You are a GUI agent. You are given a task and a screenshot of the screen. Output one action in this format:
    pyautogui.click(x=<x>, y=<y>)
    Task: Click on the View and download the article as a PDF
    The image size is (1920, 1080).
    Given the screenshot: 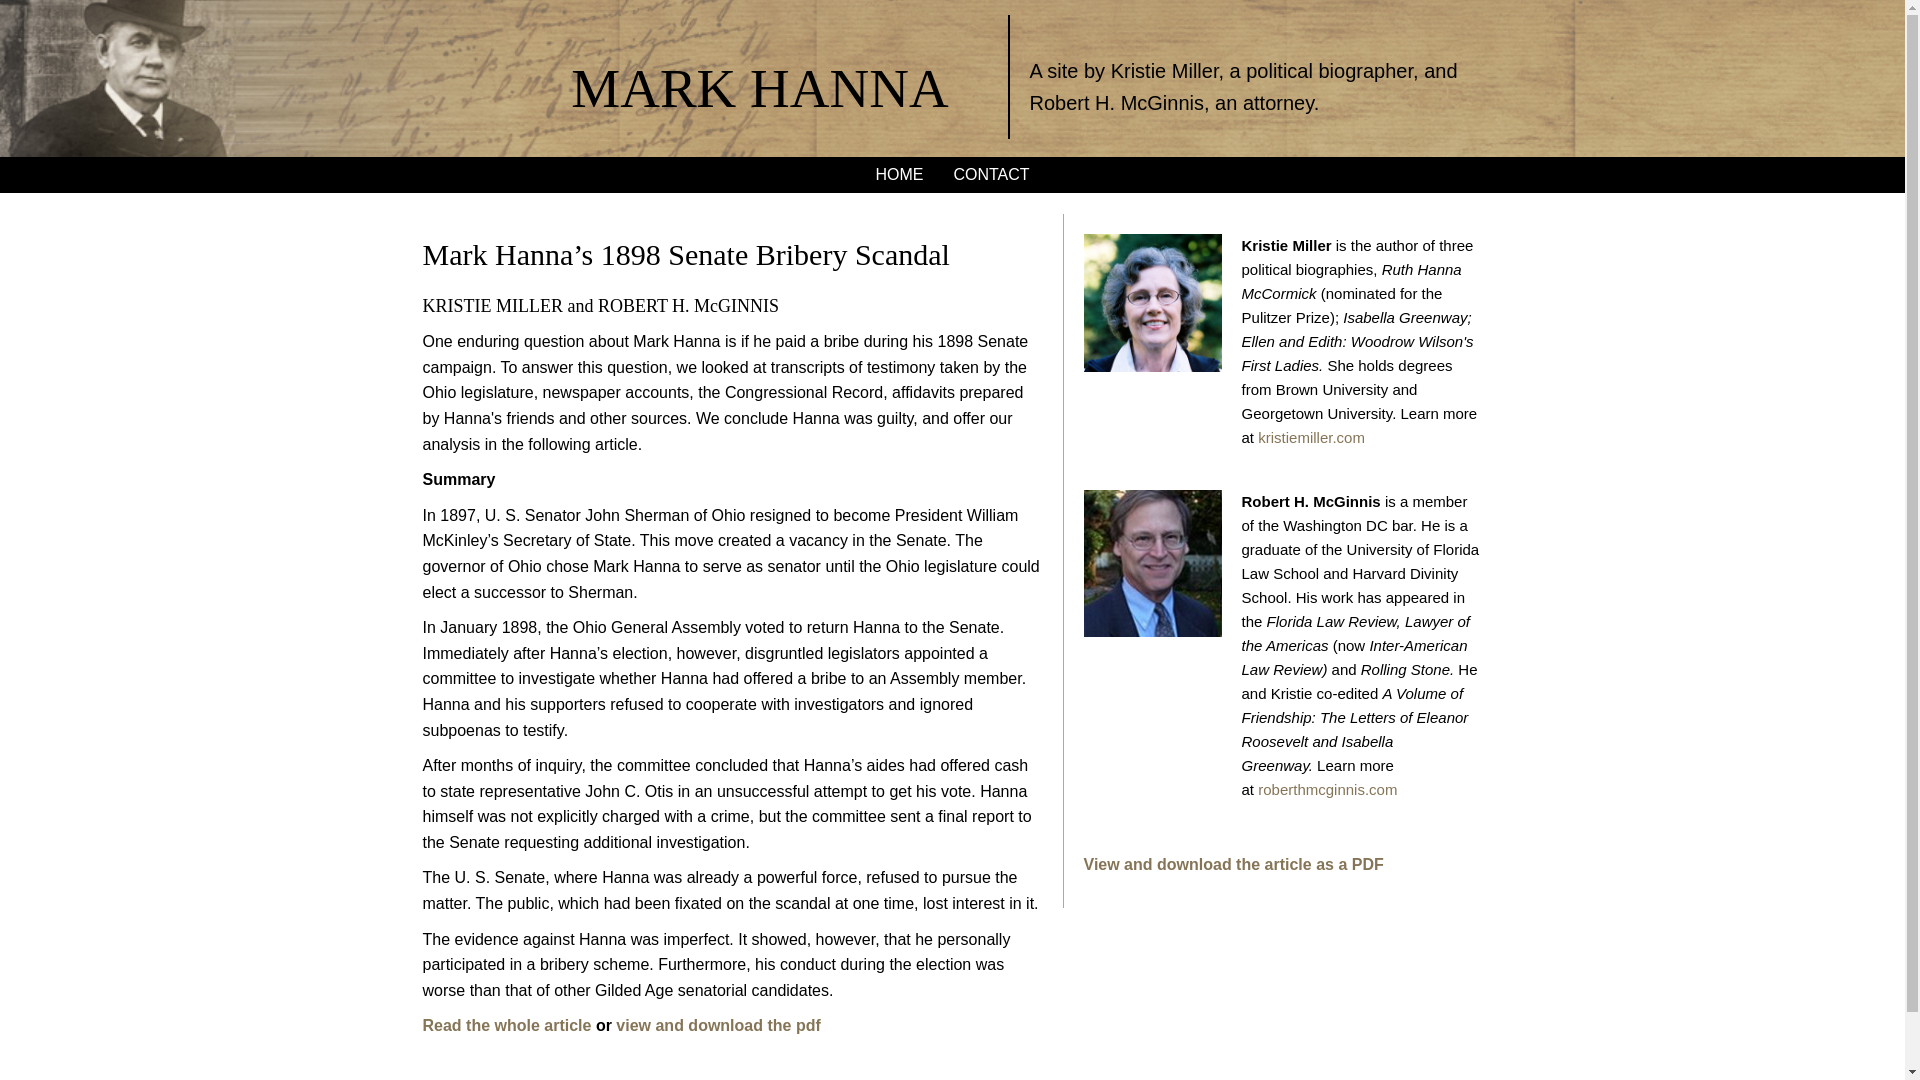 What is the action you would take?
    pyautogui.click(x=1234, y=864)
    